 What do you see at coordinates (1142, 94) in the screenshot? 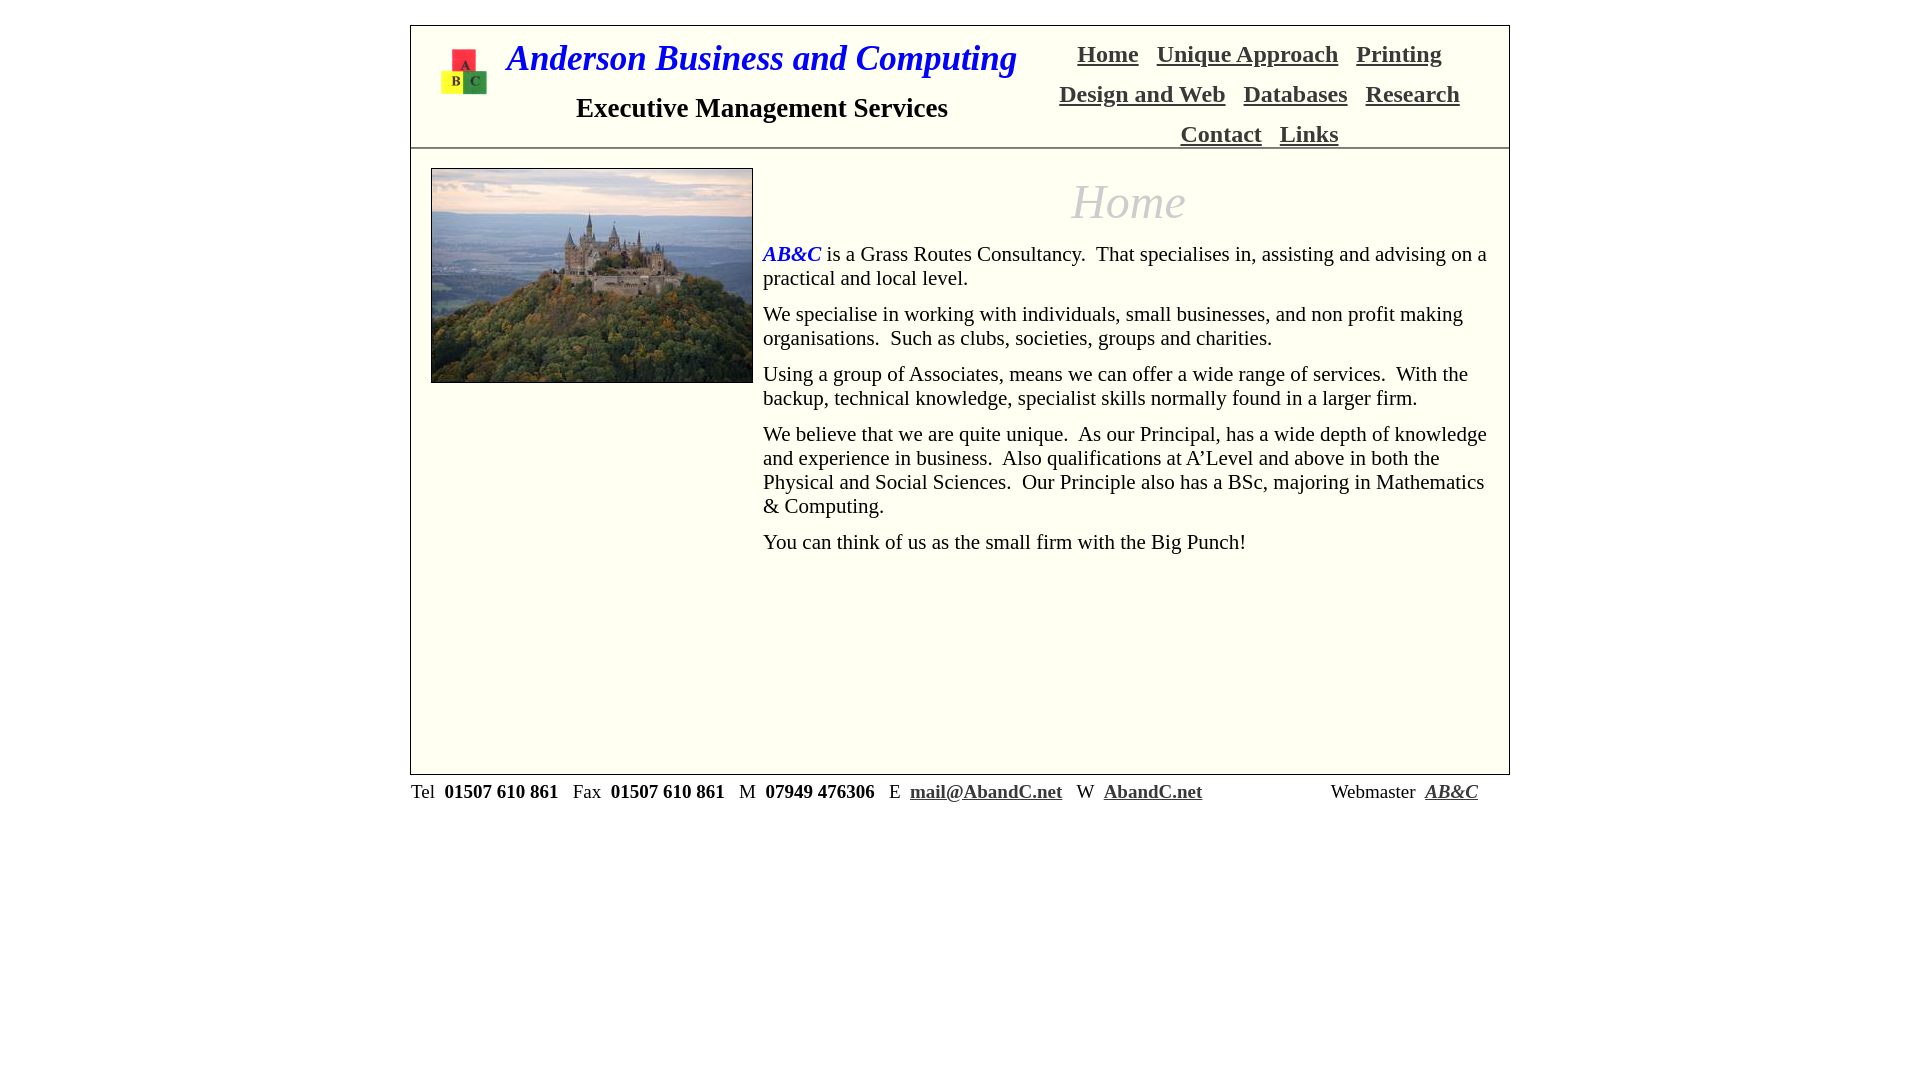
I see `Design and Web` at bounding box center [1142, 94].